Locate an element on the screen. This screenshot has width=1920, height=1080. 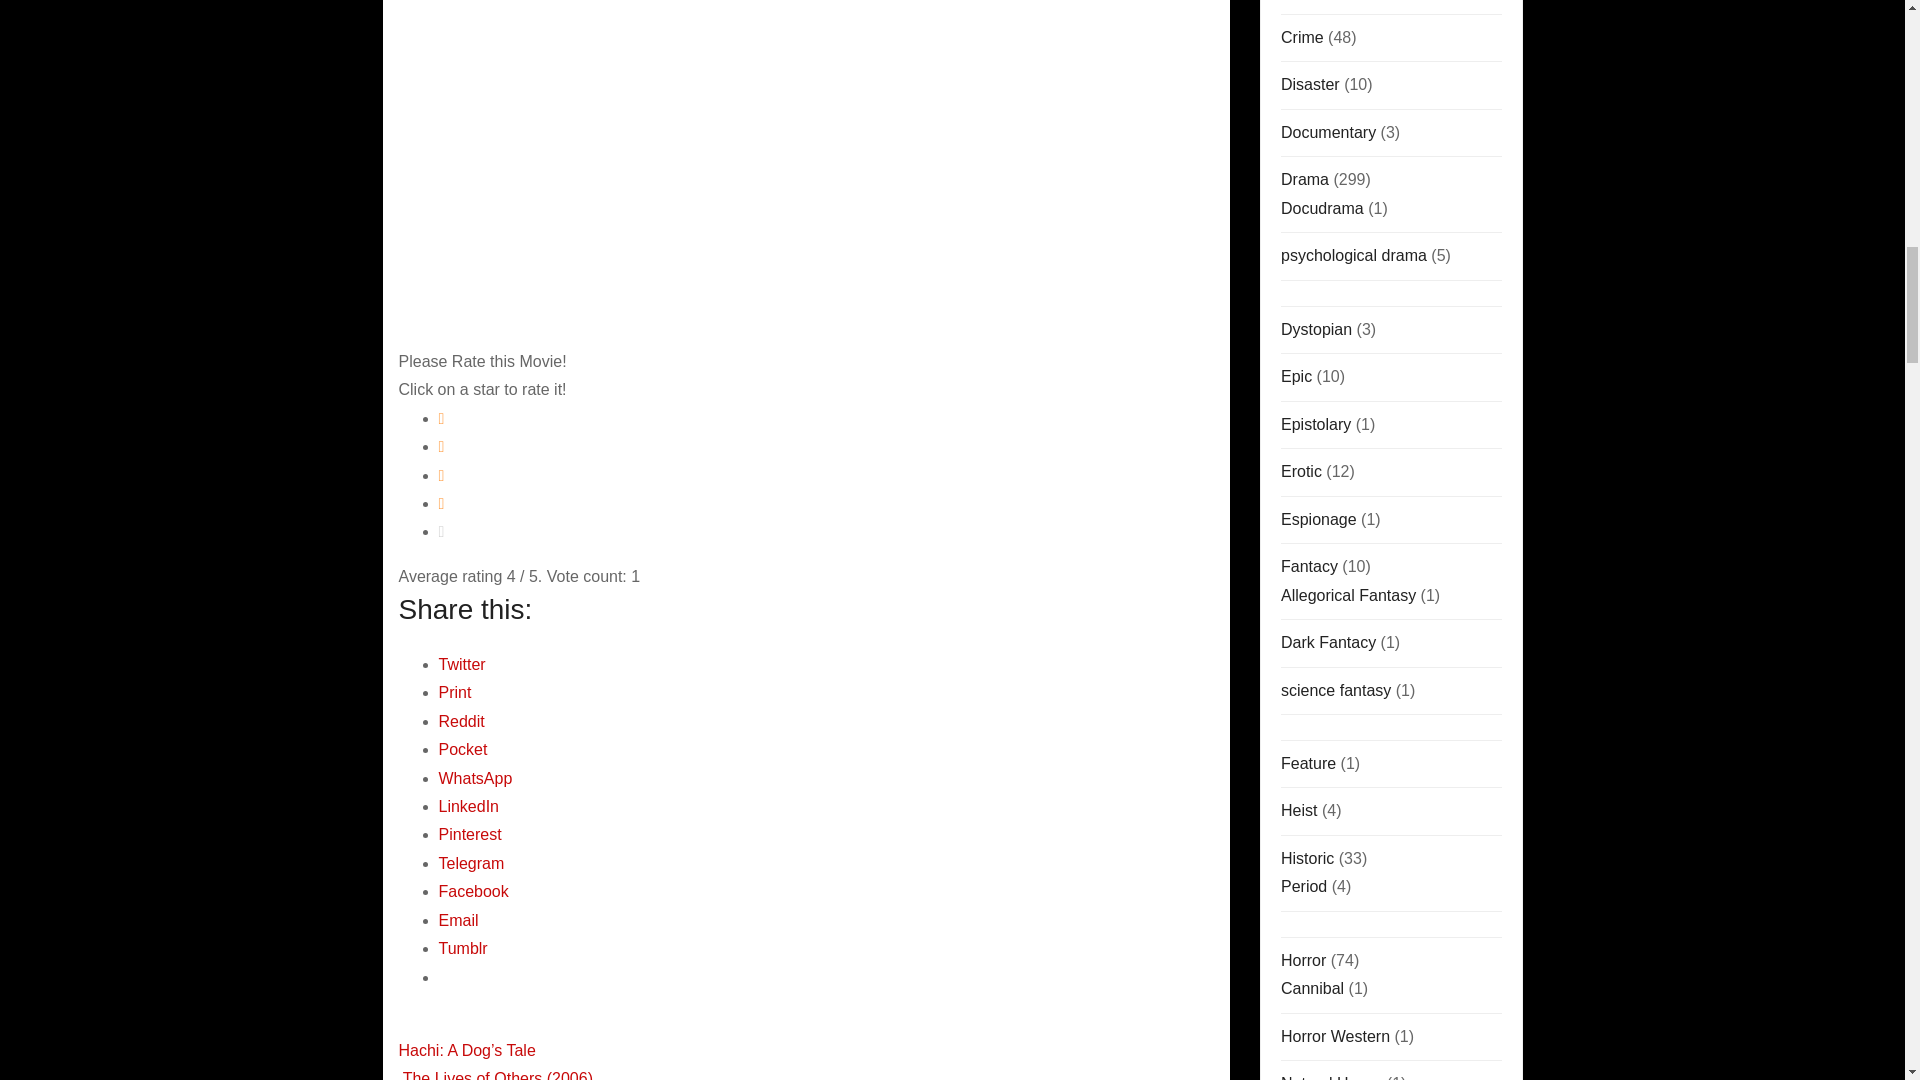
Click to print is located at coordinates (454, 692).